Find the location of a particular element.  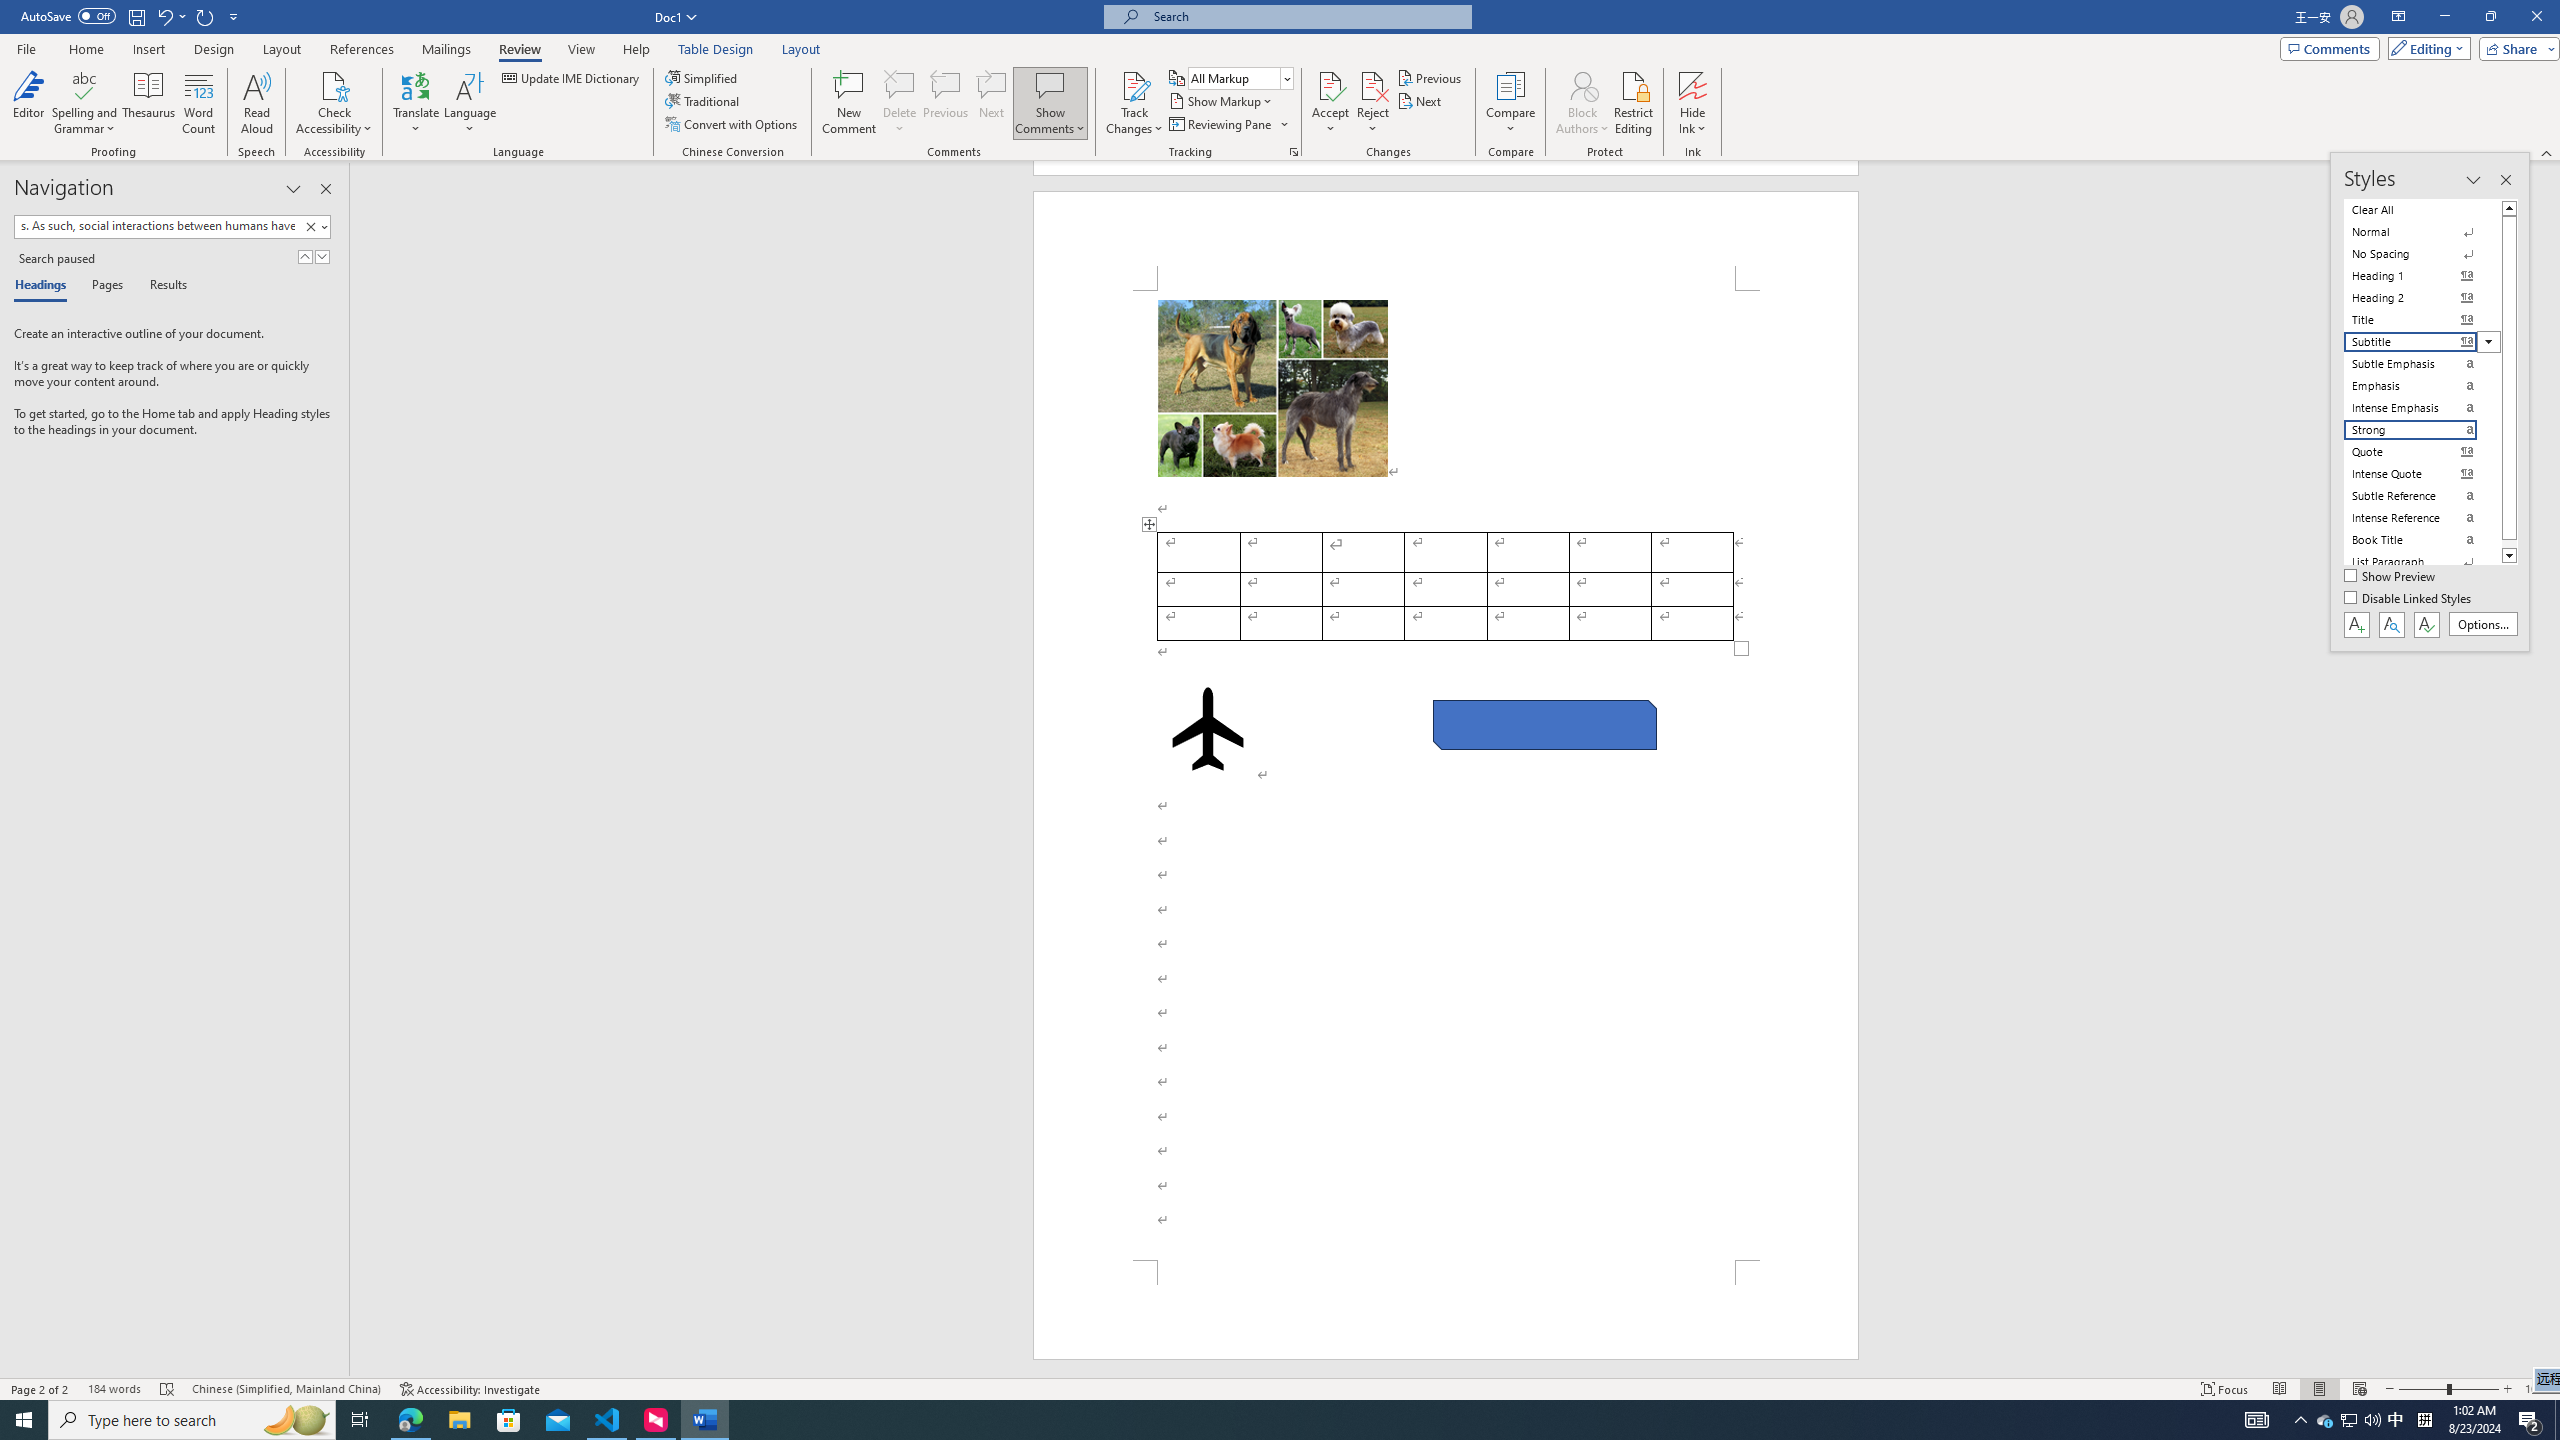

Word Count 184 words is located at coordinates (114, 1389).